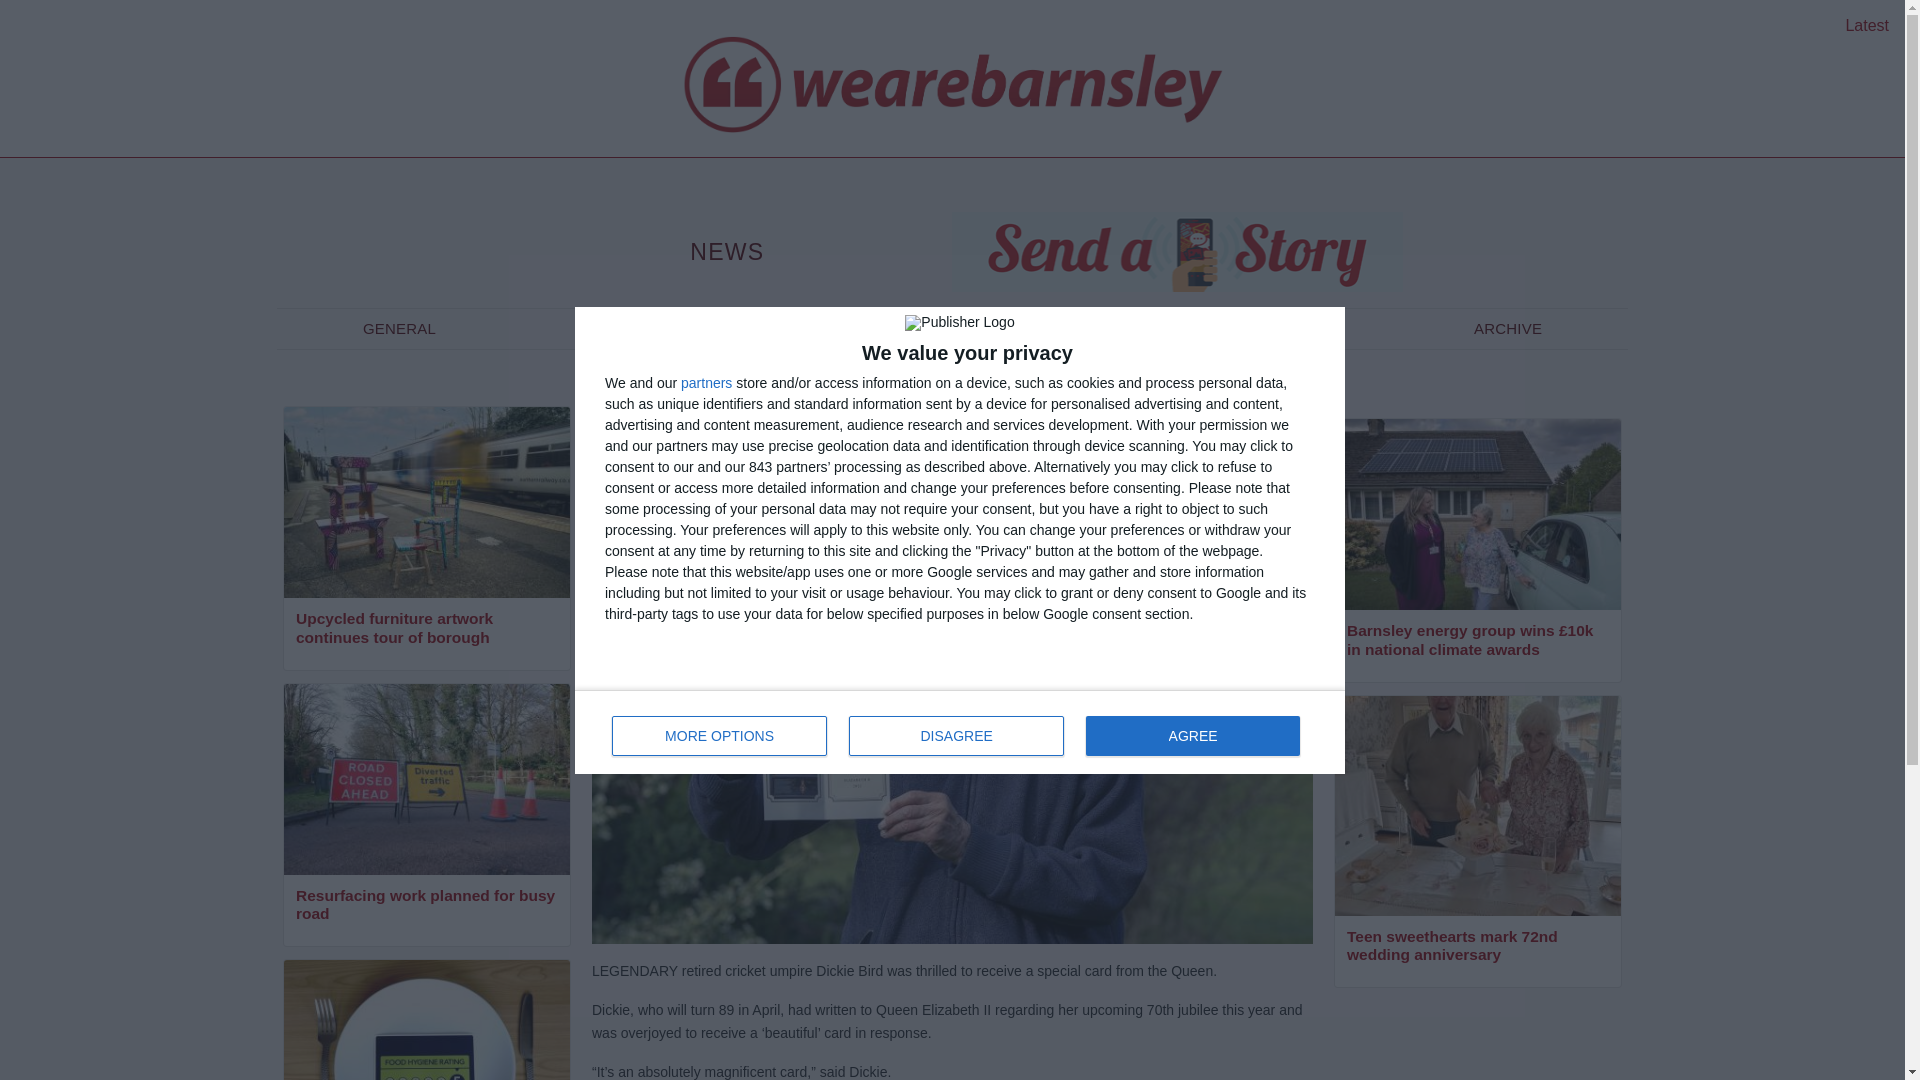 The height and width of the screenshot is (1080, 1920). Describe the element at coordinates (931, 328) in the screenshot. I see `Resurfacing work planned for busy road` at that location.